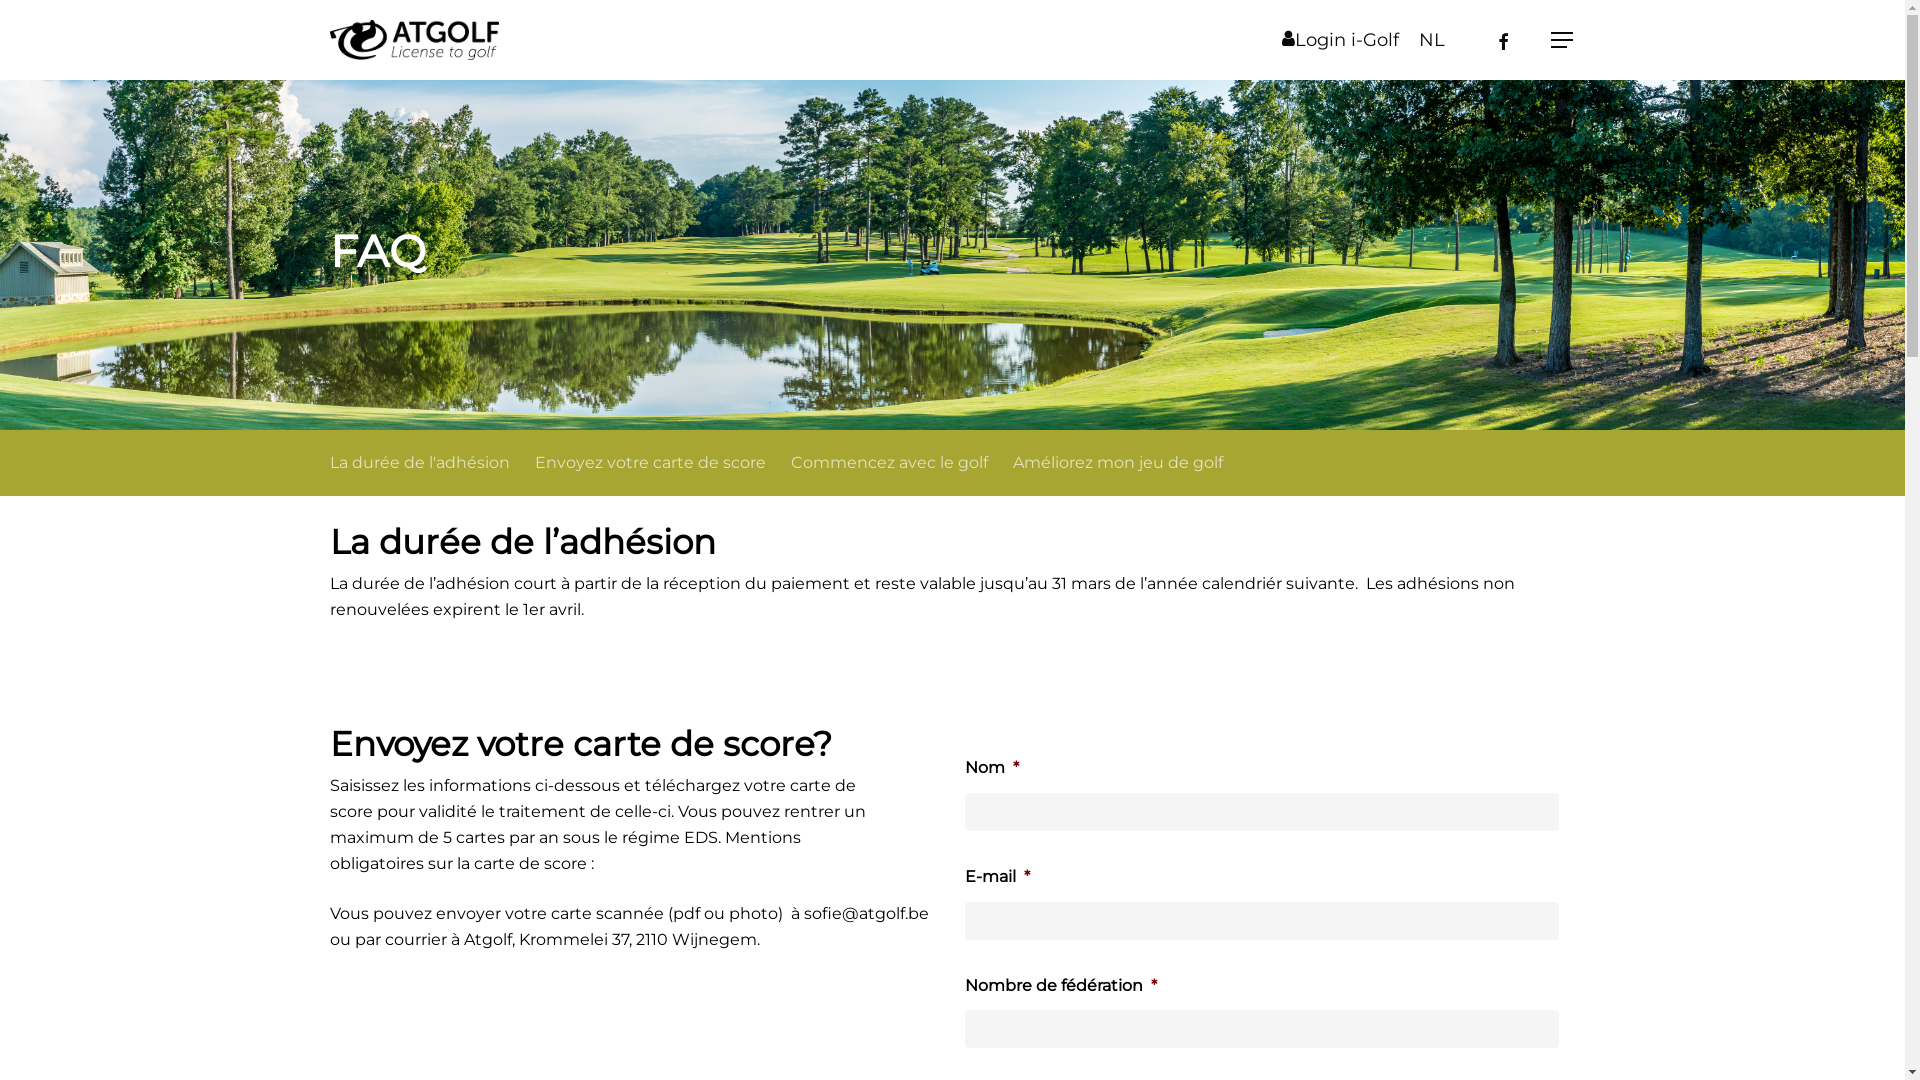 This screenshot has height=1080, width=1920. What do you see at coordinates (1432, 40) in the screenshot?
I see `NL` at bounding box center [1432, 40].